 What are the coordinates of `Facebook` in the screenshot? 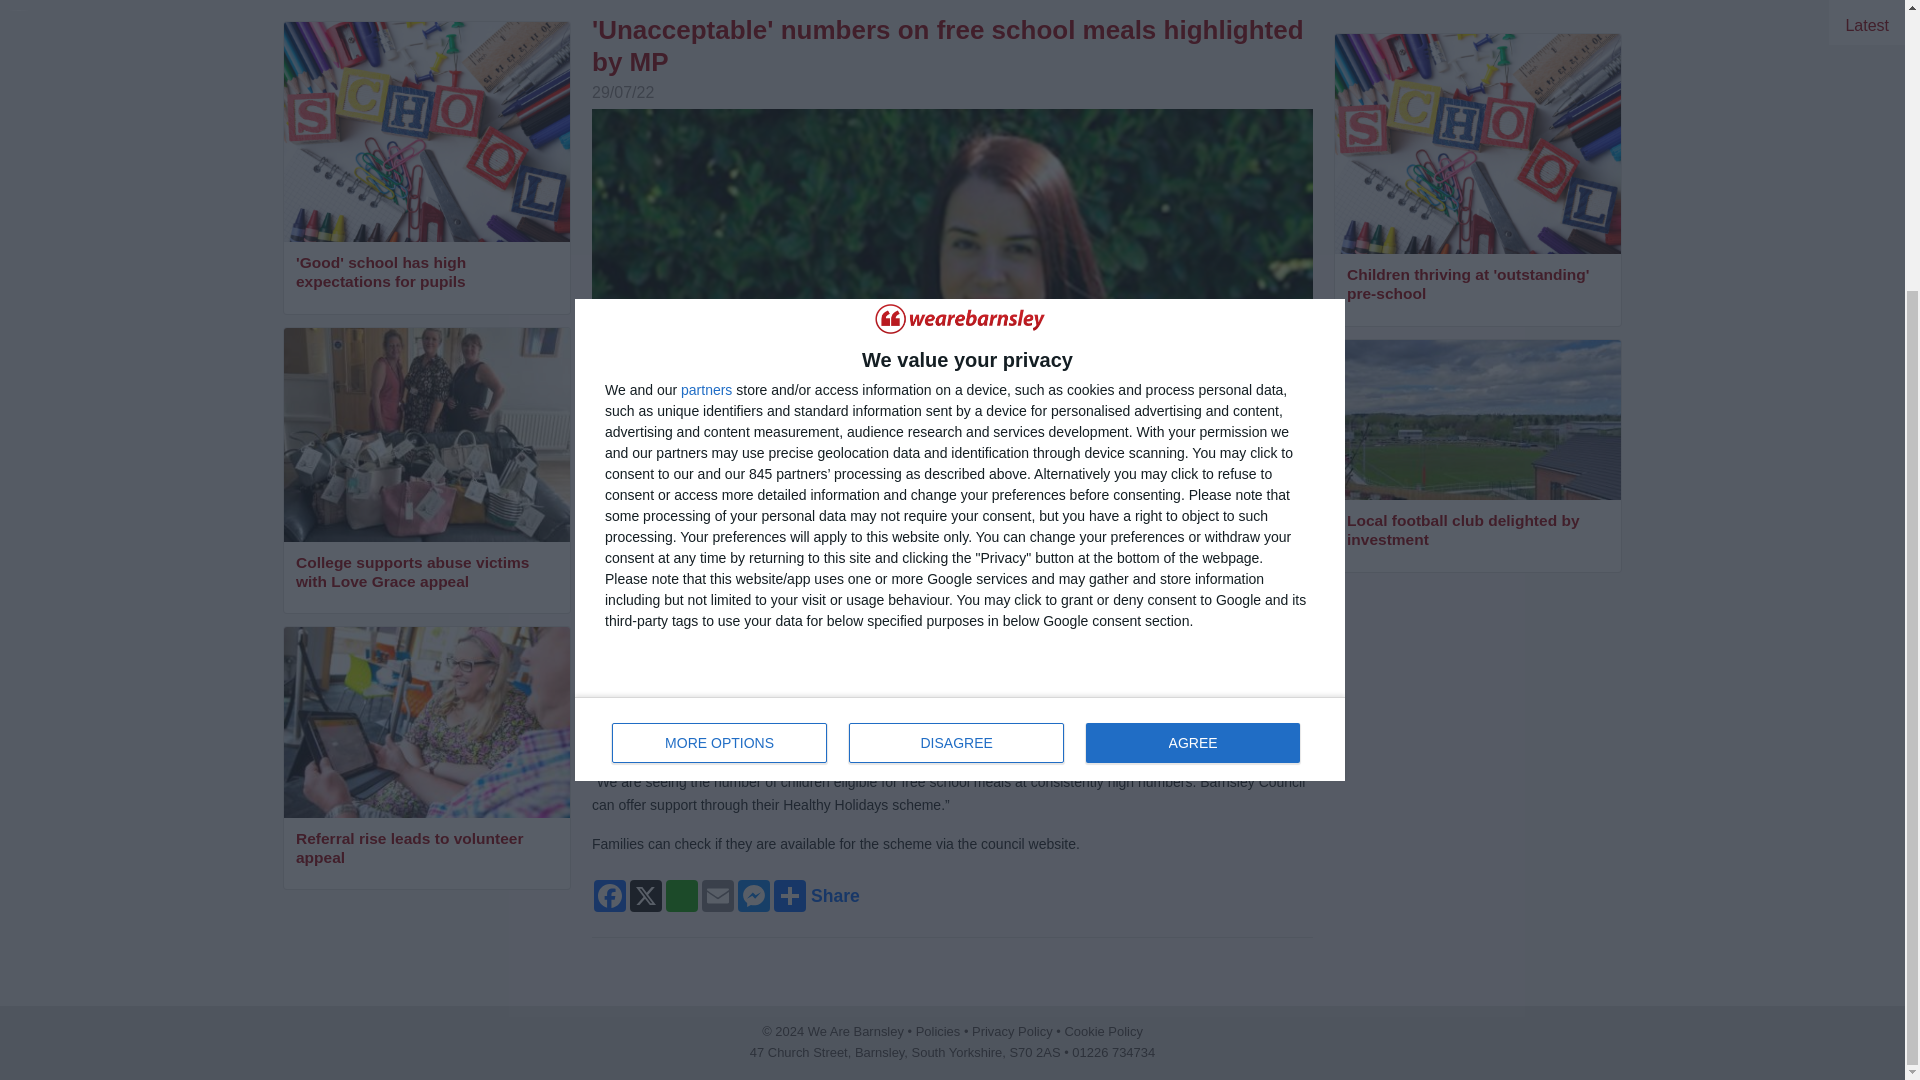 It's located at (609, 896).